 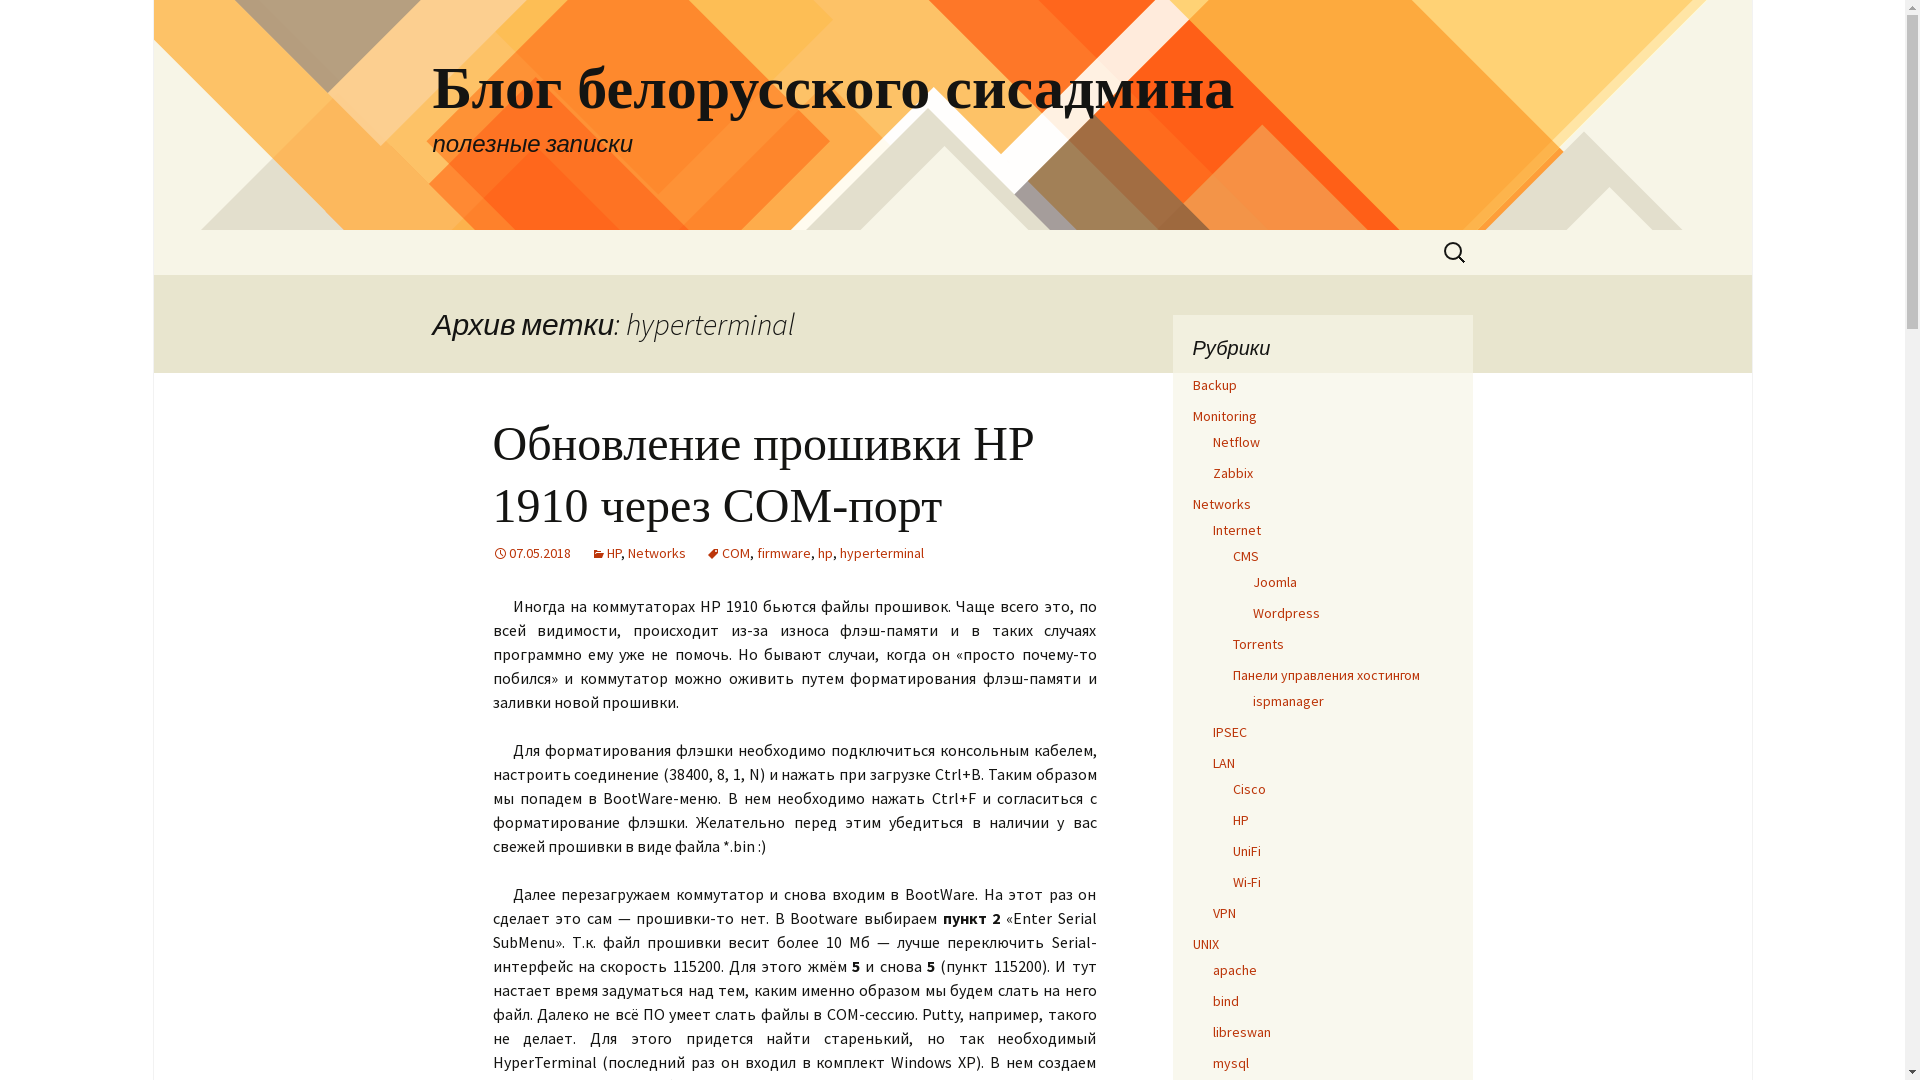 I want to click on Netflow, so click(x=1236, y=442).